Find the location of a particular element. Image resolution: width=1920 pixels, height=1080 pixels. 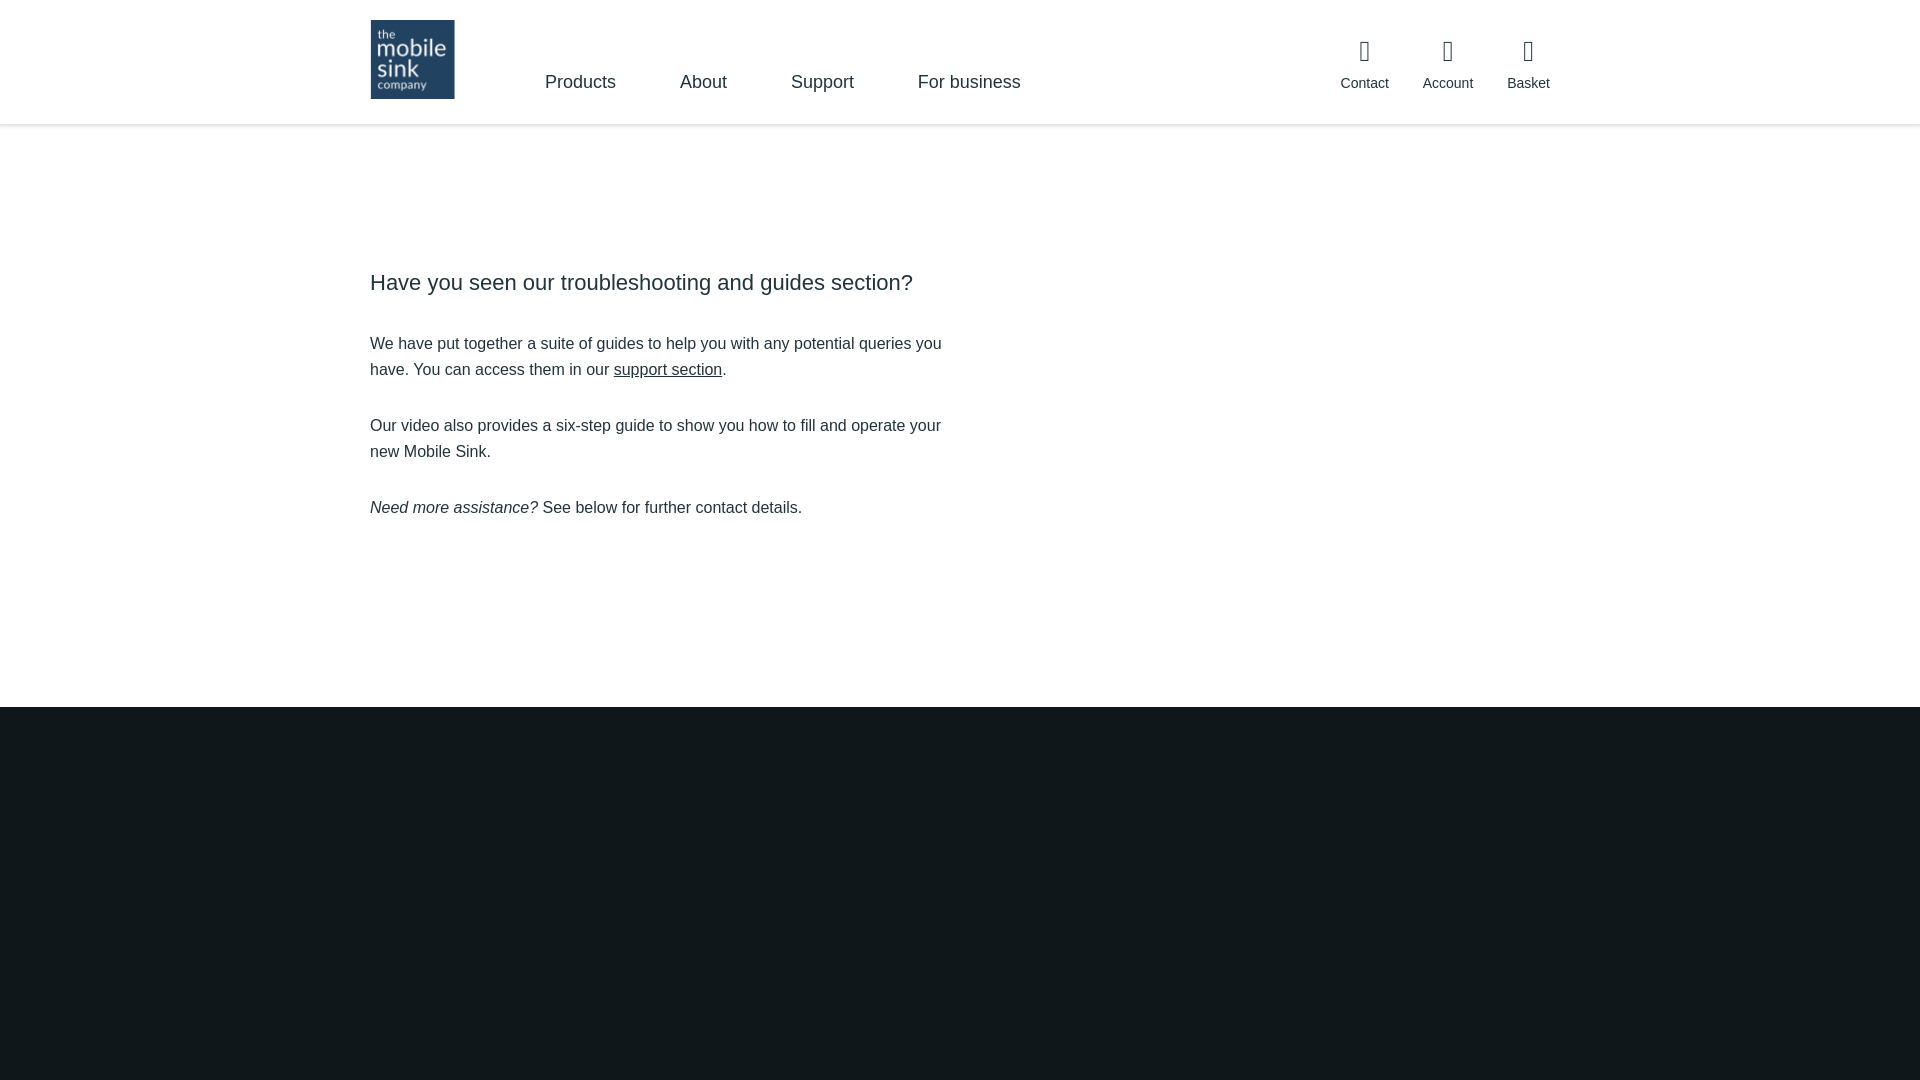

Contact is located at coordinates (1364, 63).